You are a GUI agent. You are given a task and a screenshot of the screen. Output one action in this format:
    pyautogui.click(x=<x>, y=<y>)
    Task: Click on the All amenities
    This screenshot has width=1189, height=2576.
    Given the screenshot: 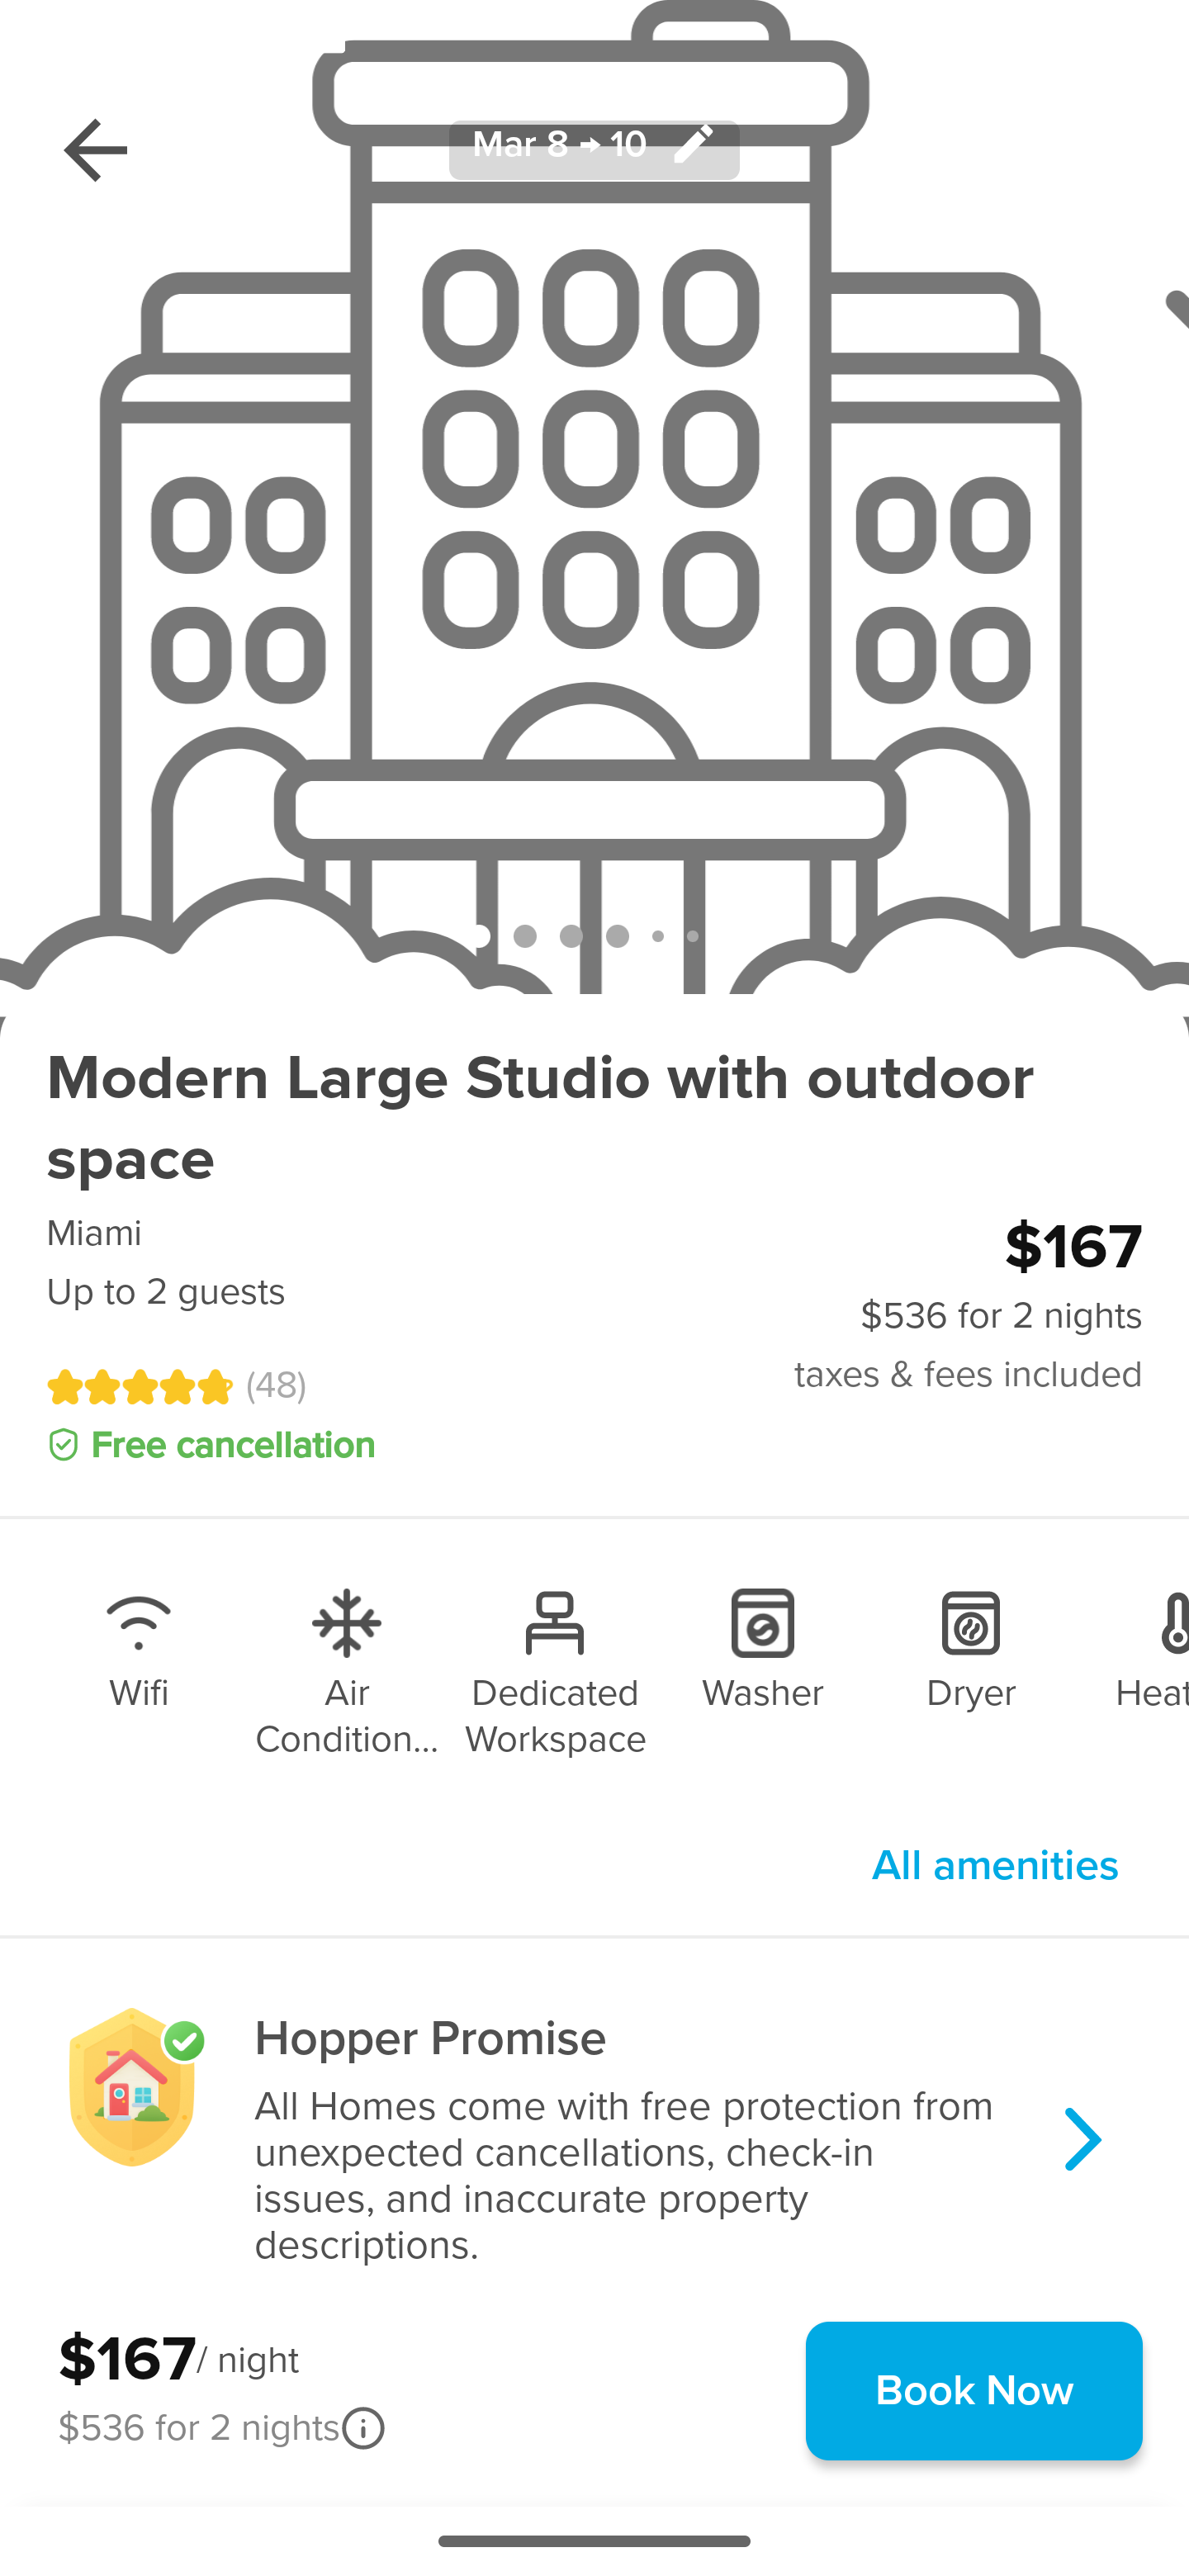 What is the action you would take?
    pyautogui.click(x=996, y=1864)
    